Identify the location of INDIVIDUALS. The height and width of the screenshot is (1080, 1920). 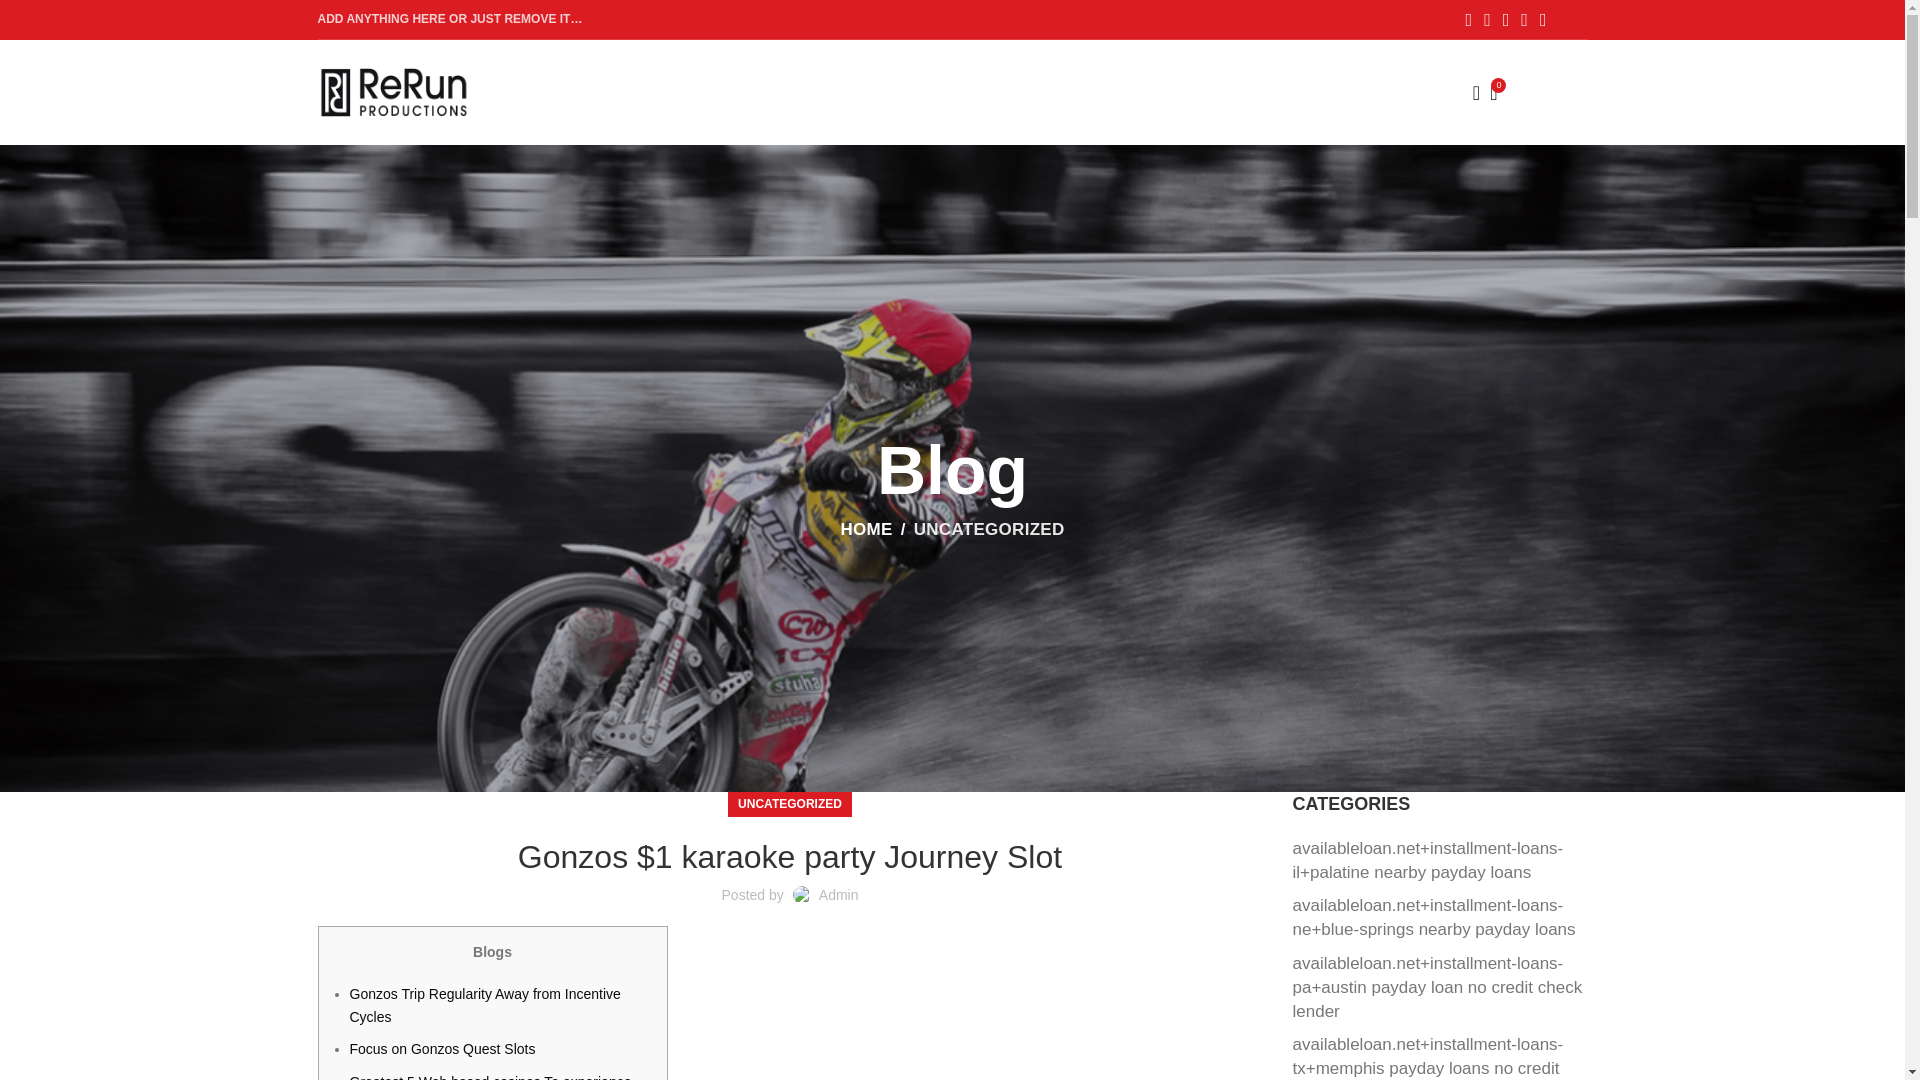
(764, 71).